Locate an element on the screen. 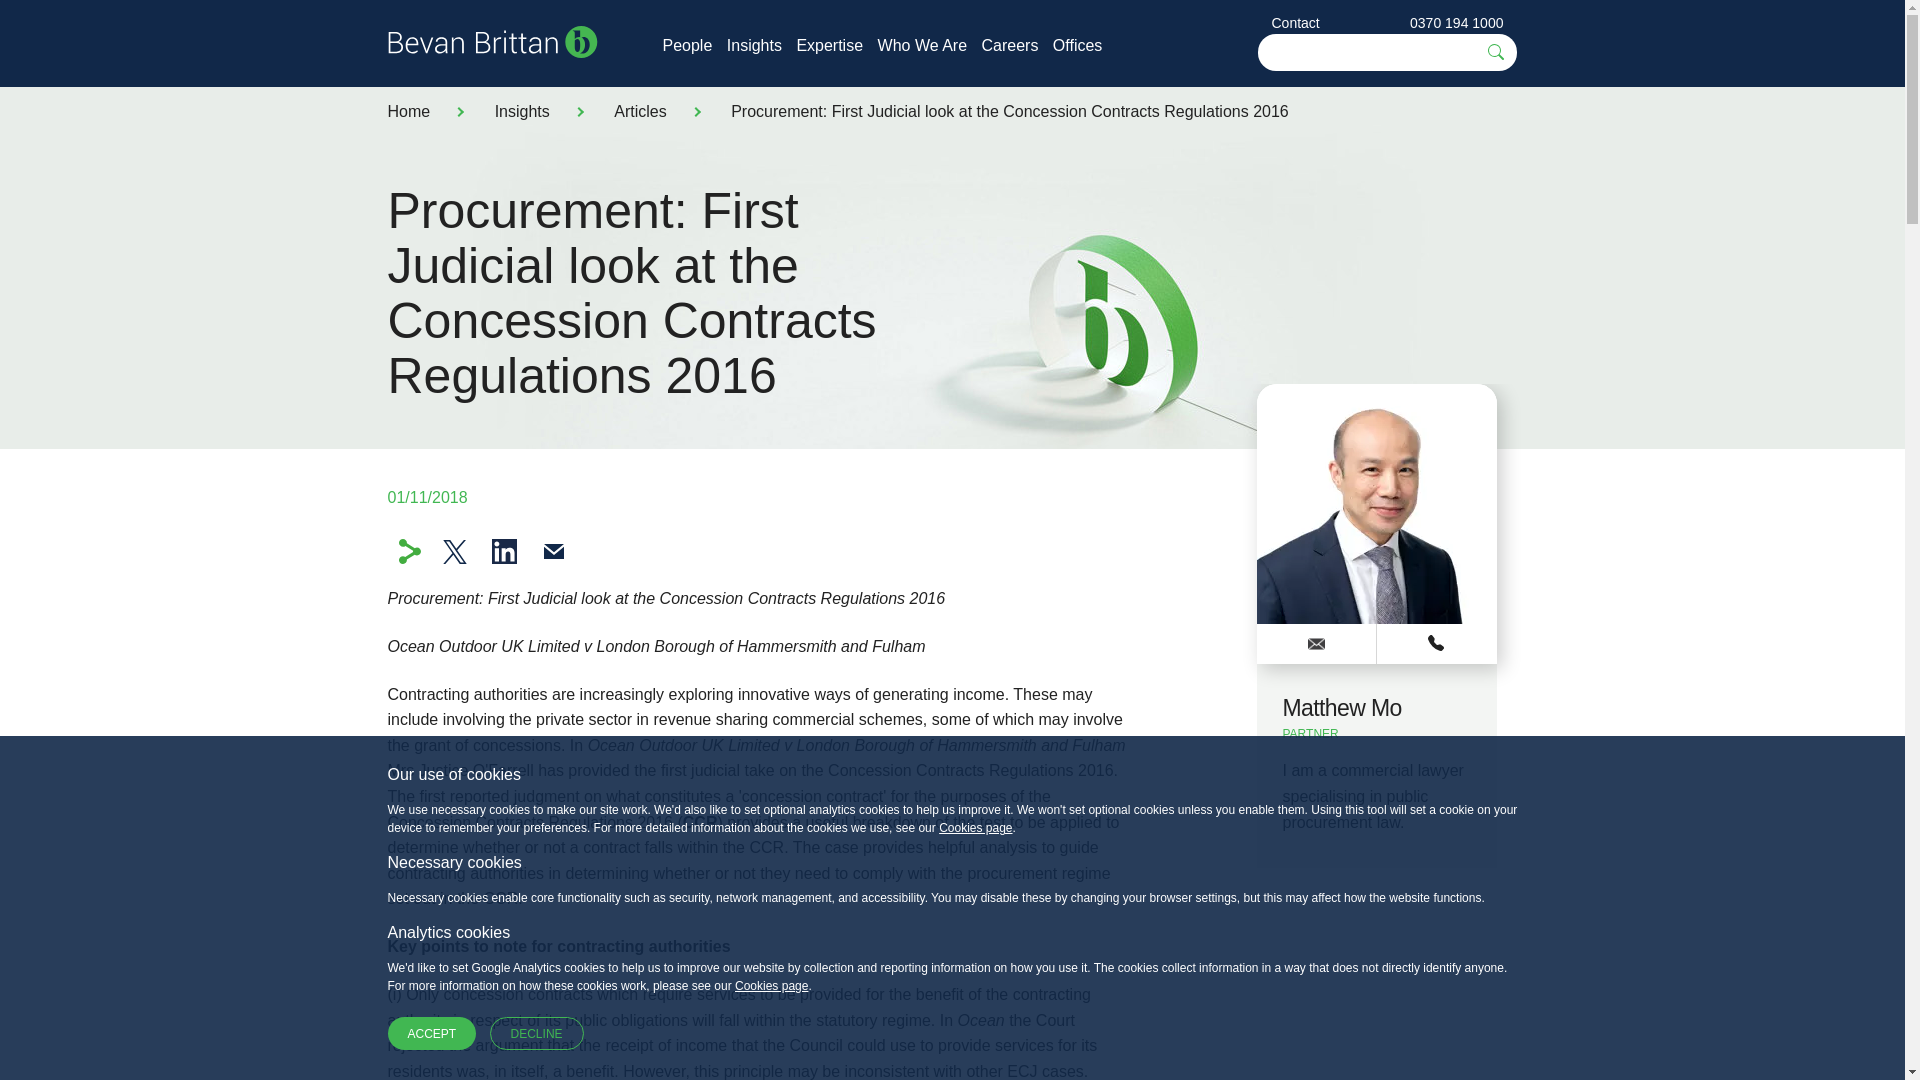 The height and width of the screenshot is (1080, 1920). 0370 194 1000 is located at coordinates (1456, 22).